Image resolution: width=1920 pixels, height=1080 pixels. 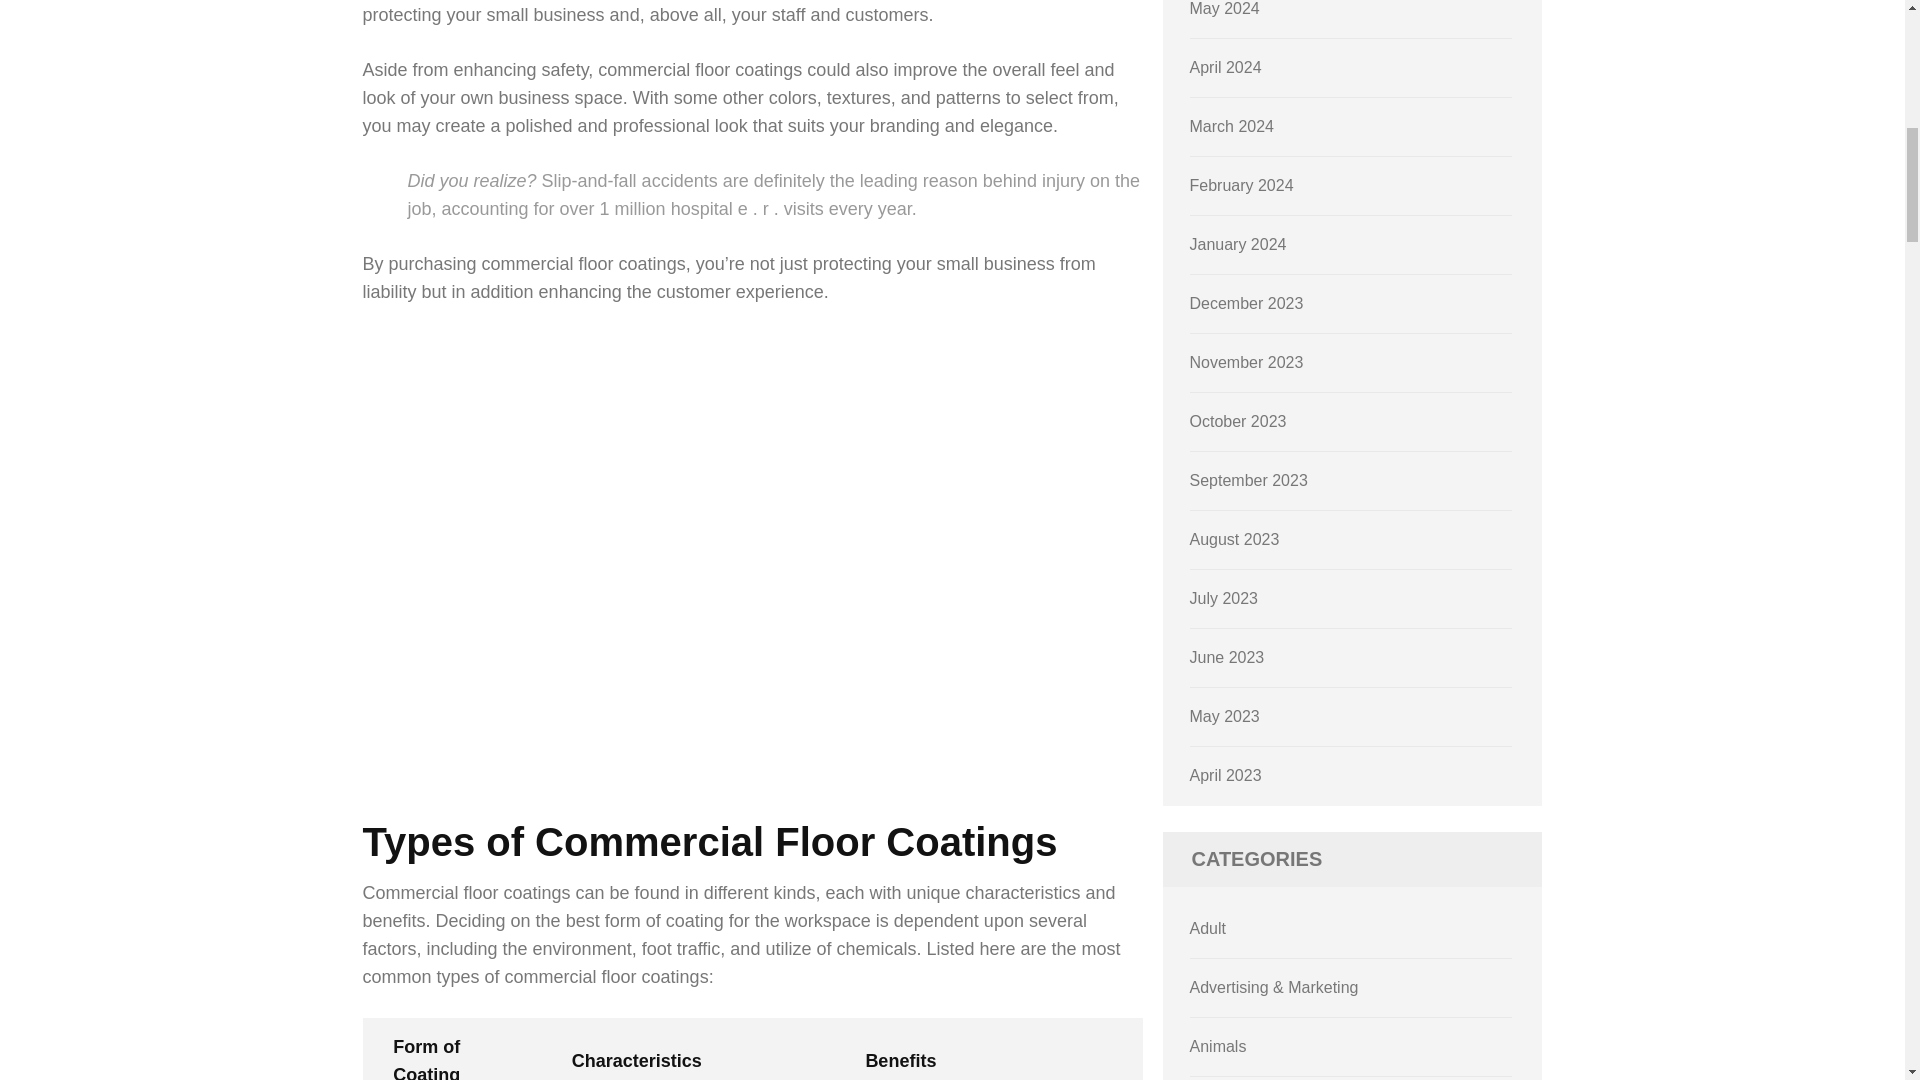 What do you see at coordinates (1226, 775) in the screenshot?
I see `April 2023` at bounding box center [1226, 775].